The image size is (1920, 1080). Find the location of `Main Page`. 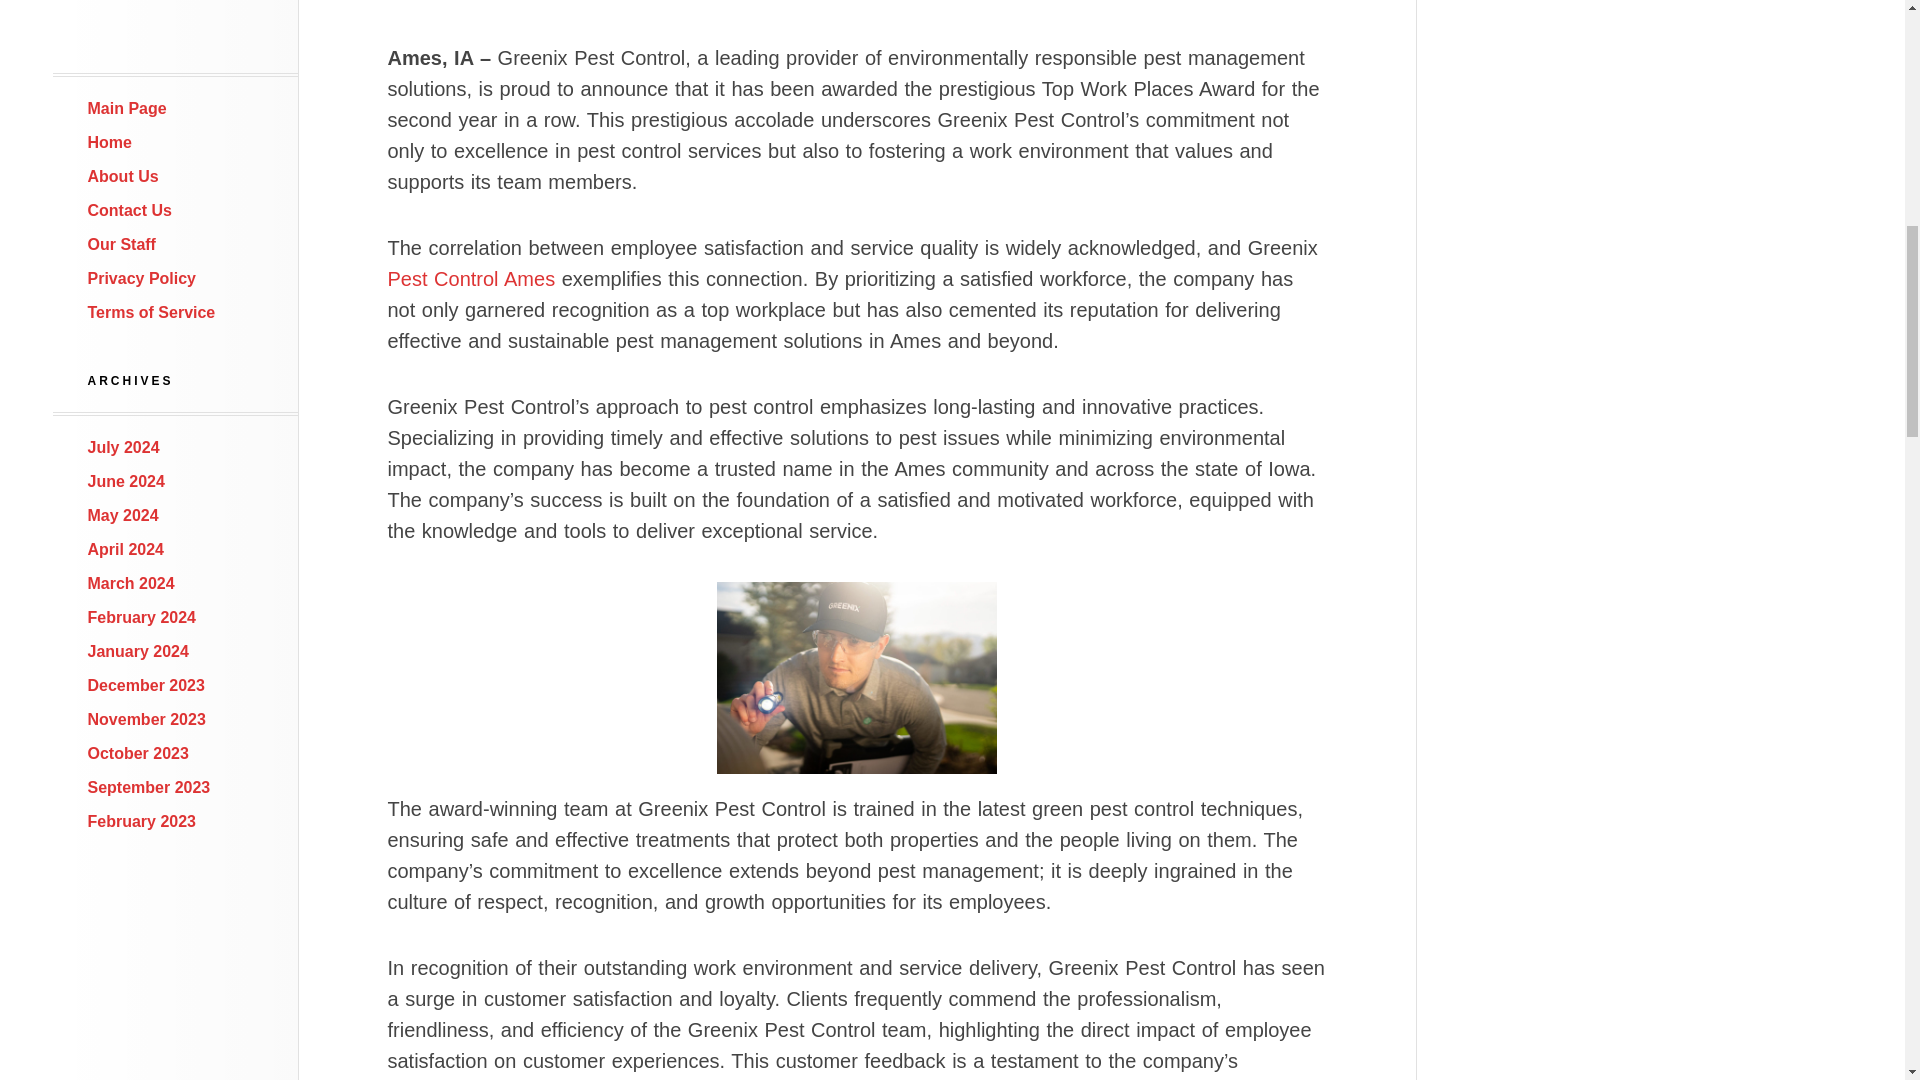

Main Page is located at coordinates (128, 108).